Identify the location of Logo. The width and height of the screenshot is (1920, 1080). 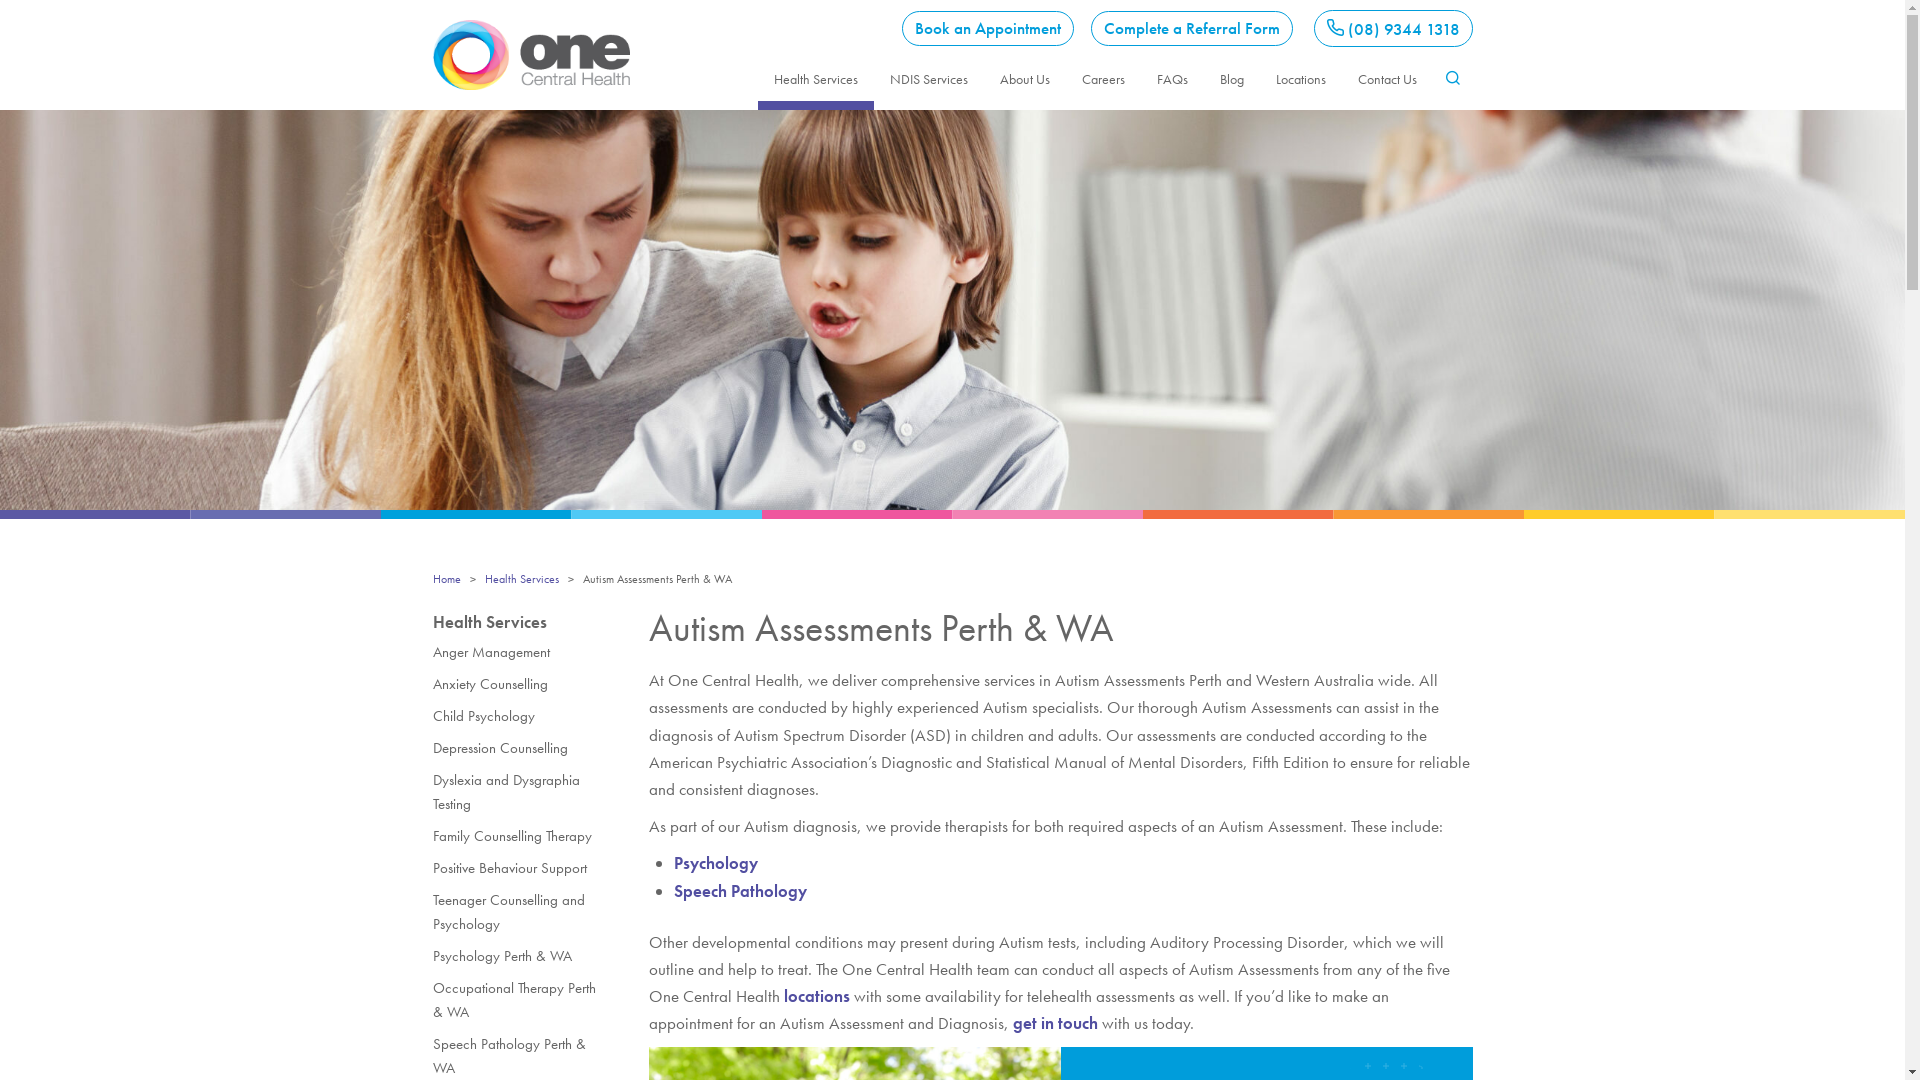
(530, 55).